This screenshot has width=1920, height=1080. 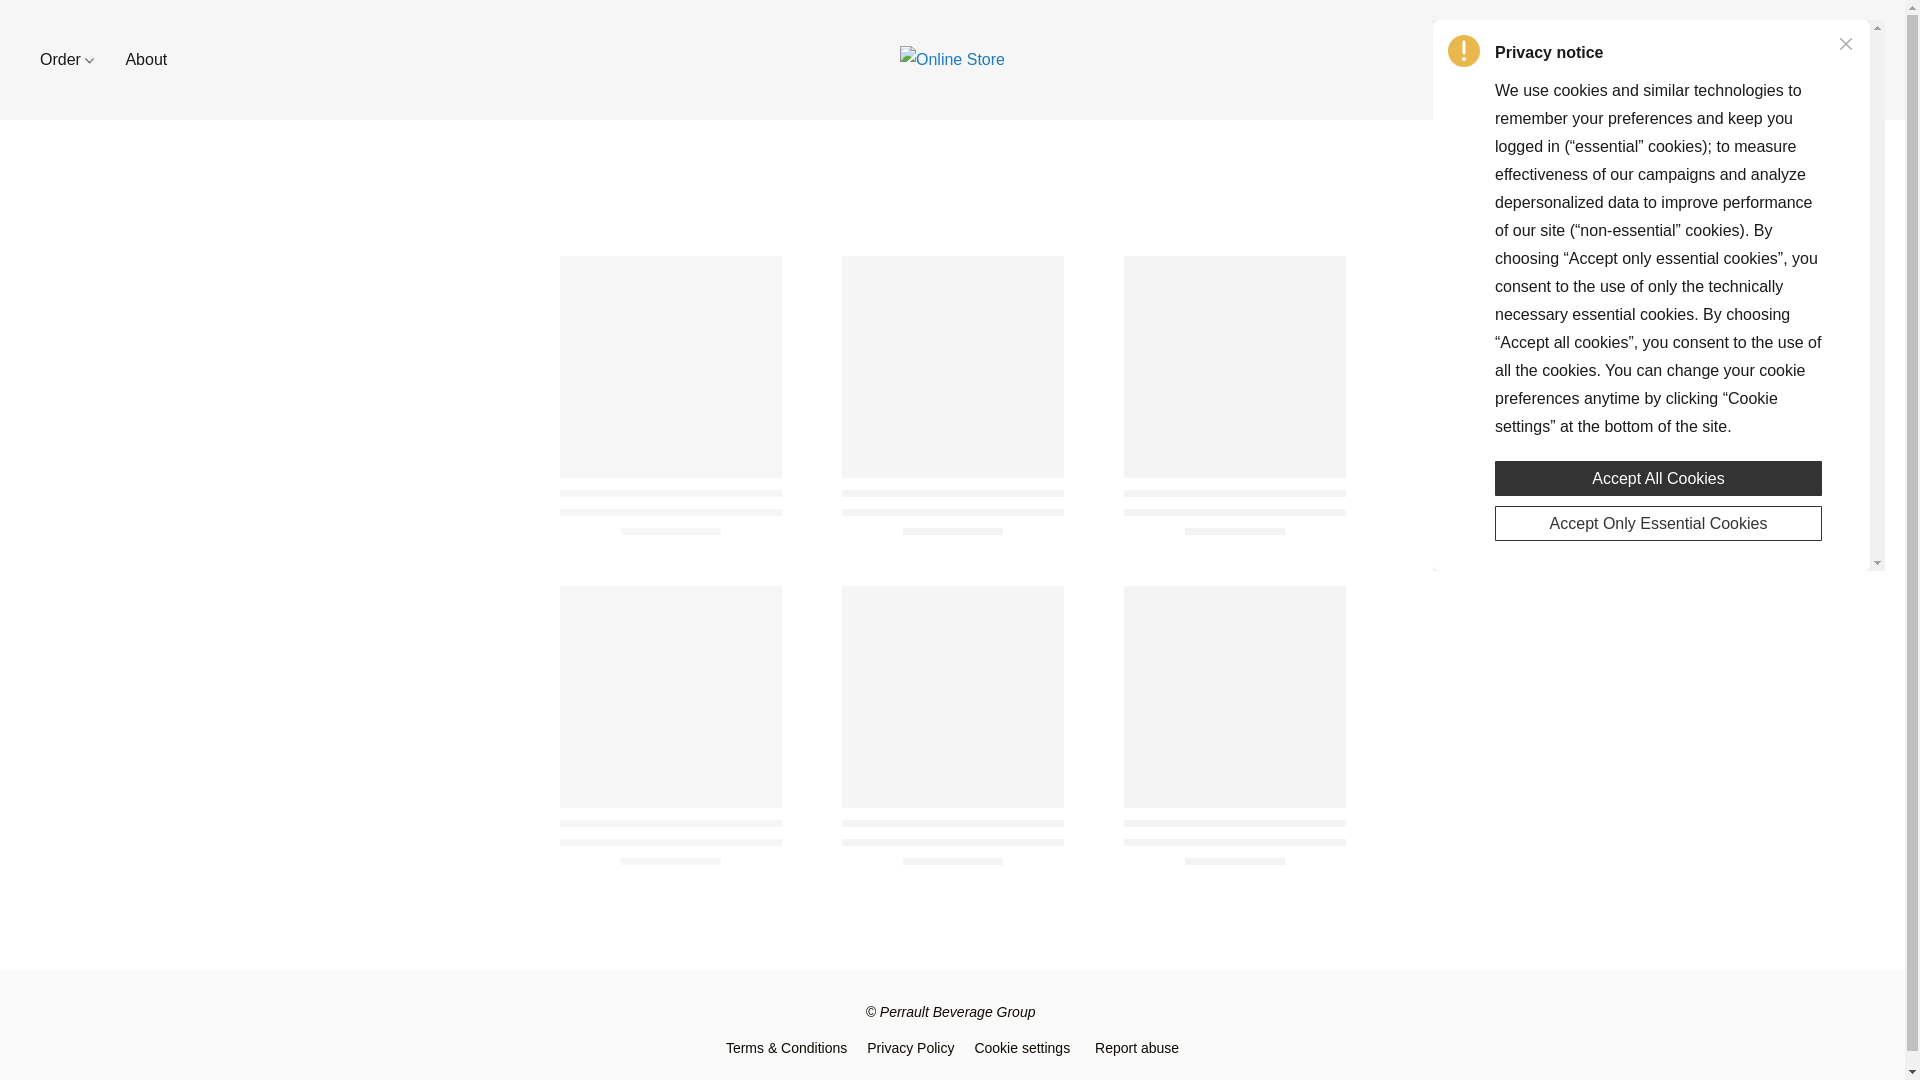 I want to click on Go to your shopping cart, so click(x=1852, y=60).